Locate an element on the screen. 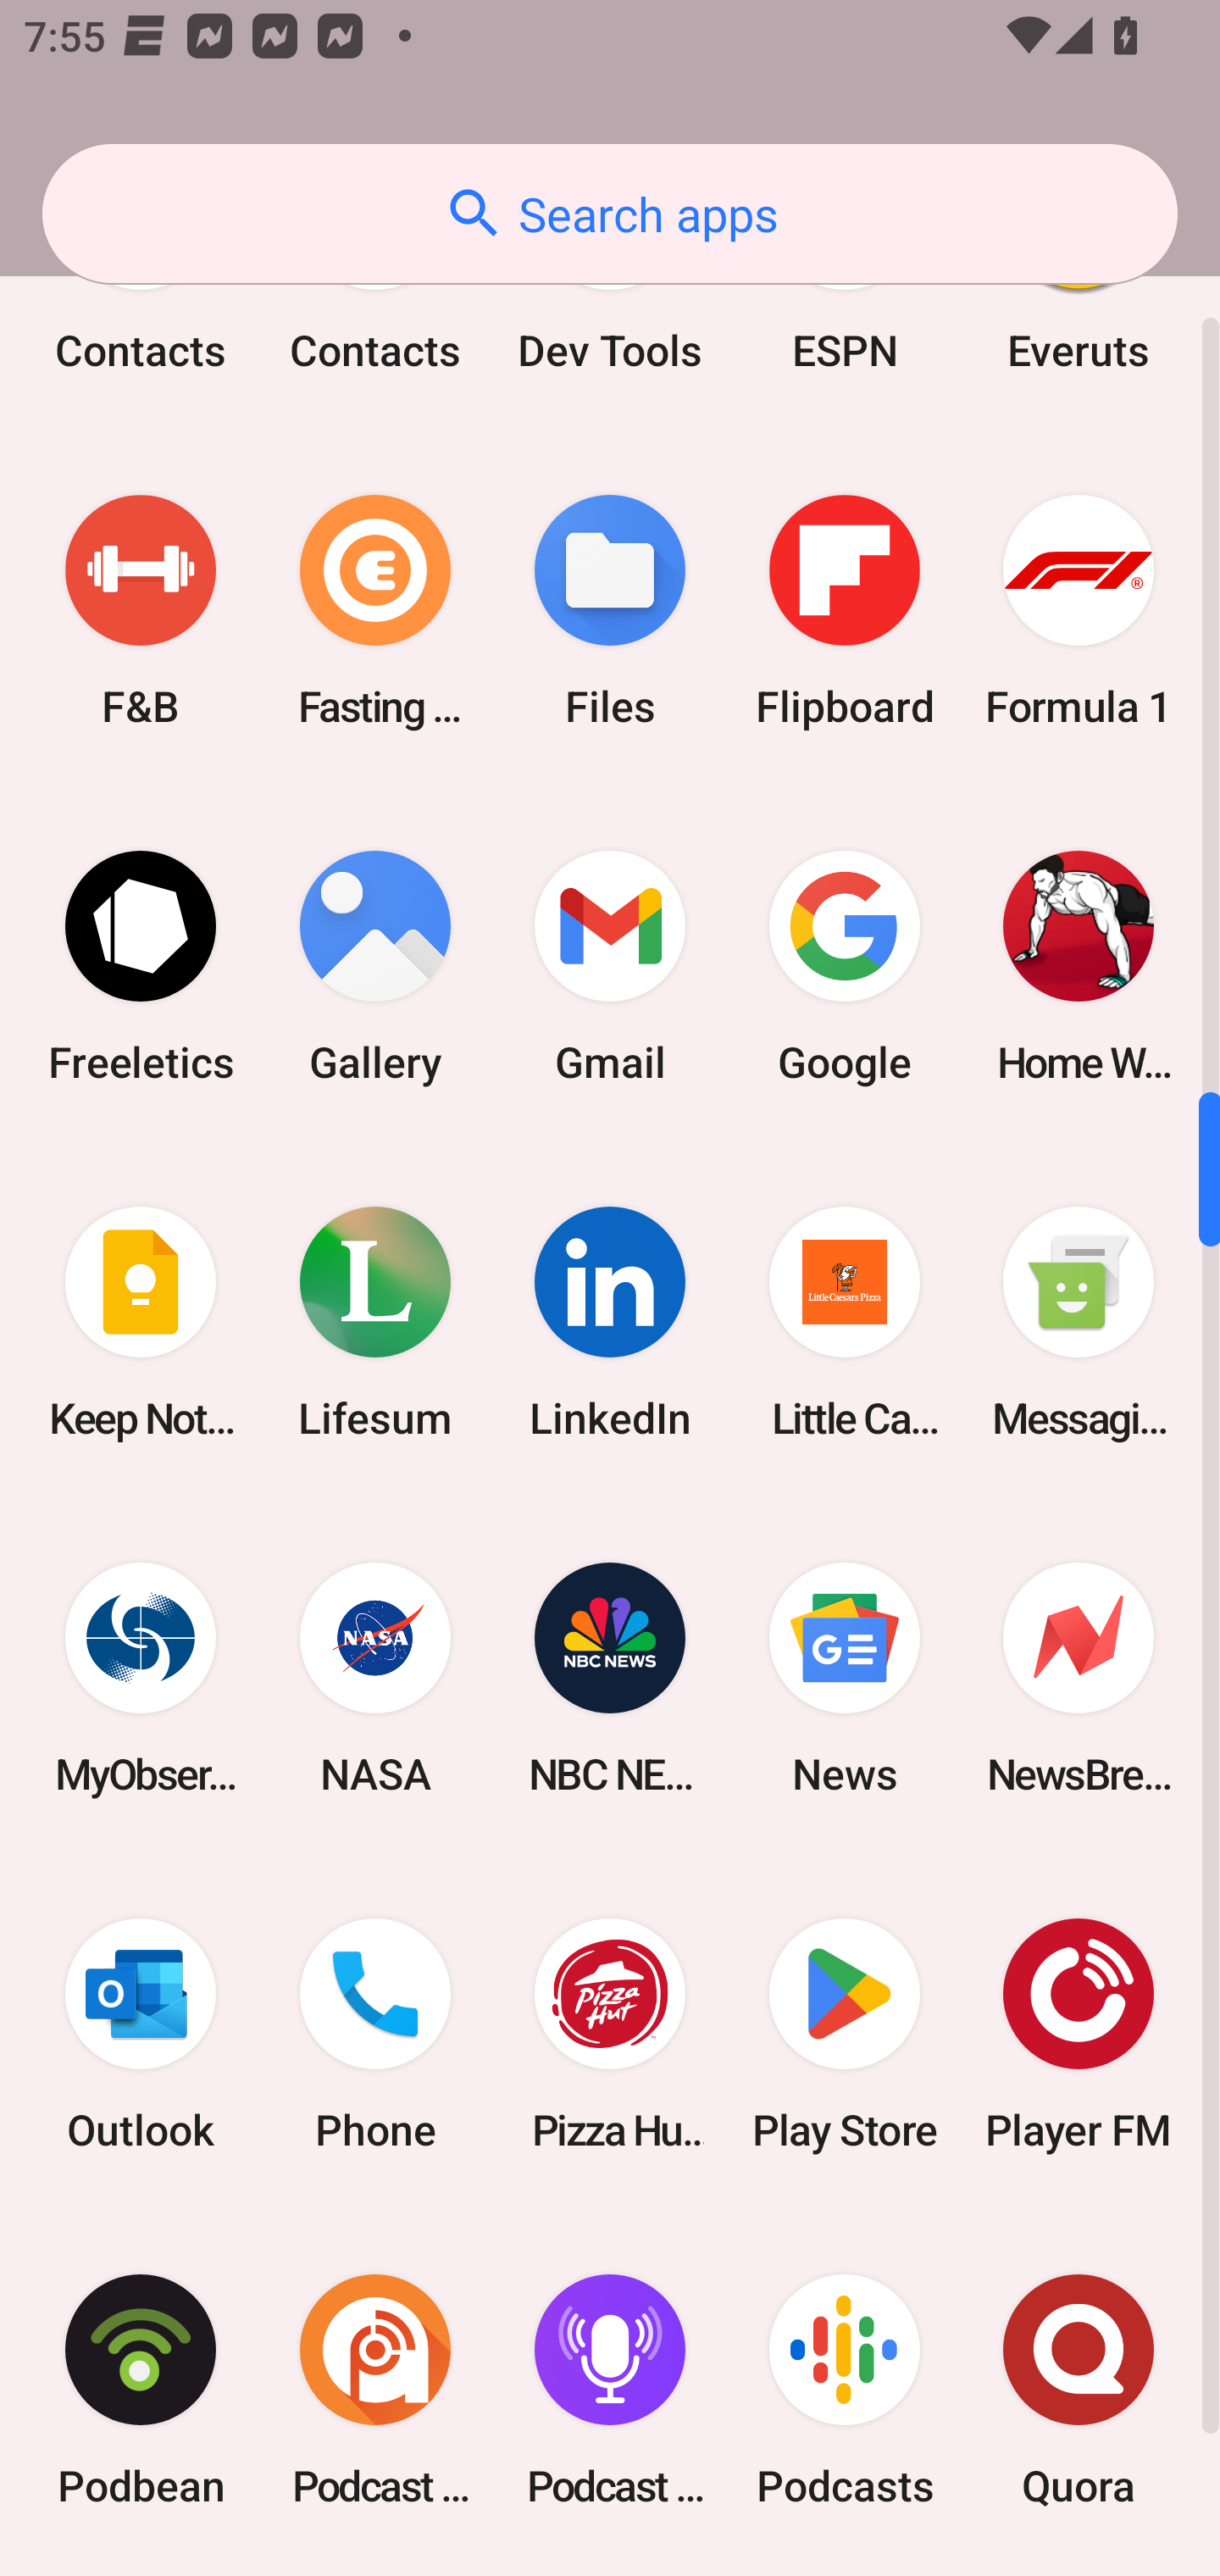 The image size is (1220, 2576). Gallery is located at coordinates (375, 966).